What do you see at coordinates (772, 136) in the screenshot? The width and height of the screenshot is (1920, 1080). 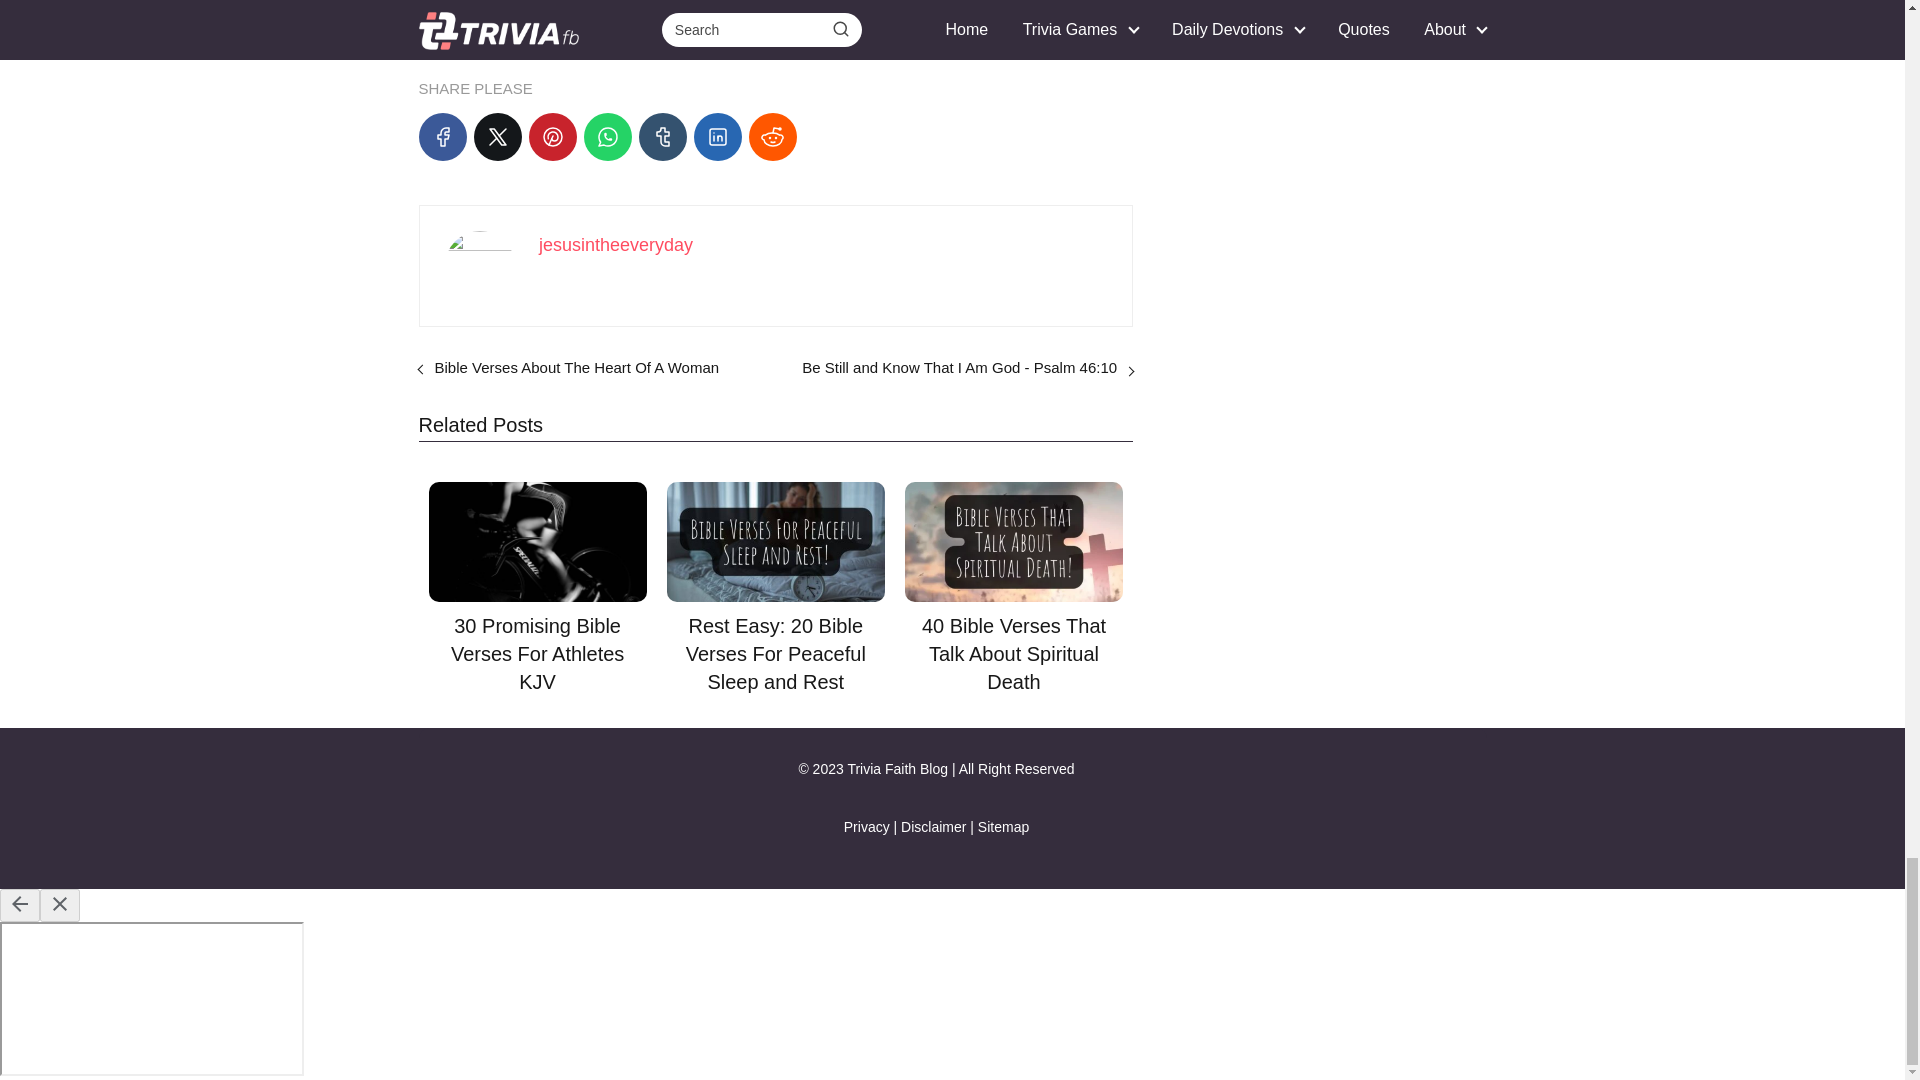 I see `Reddit` at bounding box center [772, 136].